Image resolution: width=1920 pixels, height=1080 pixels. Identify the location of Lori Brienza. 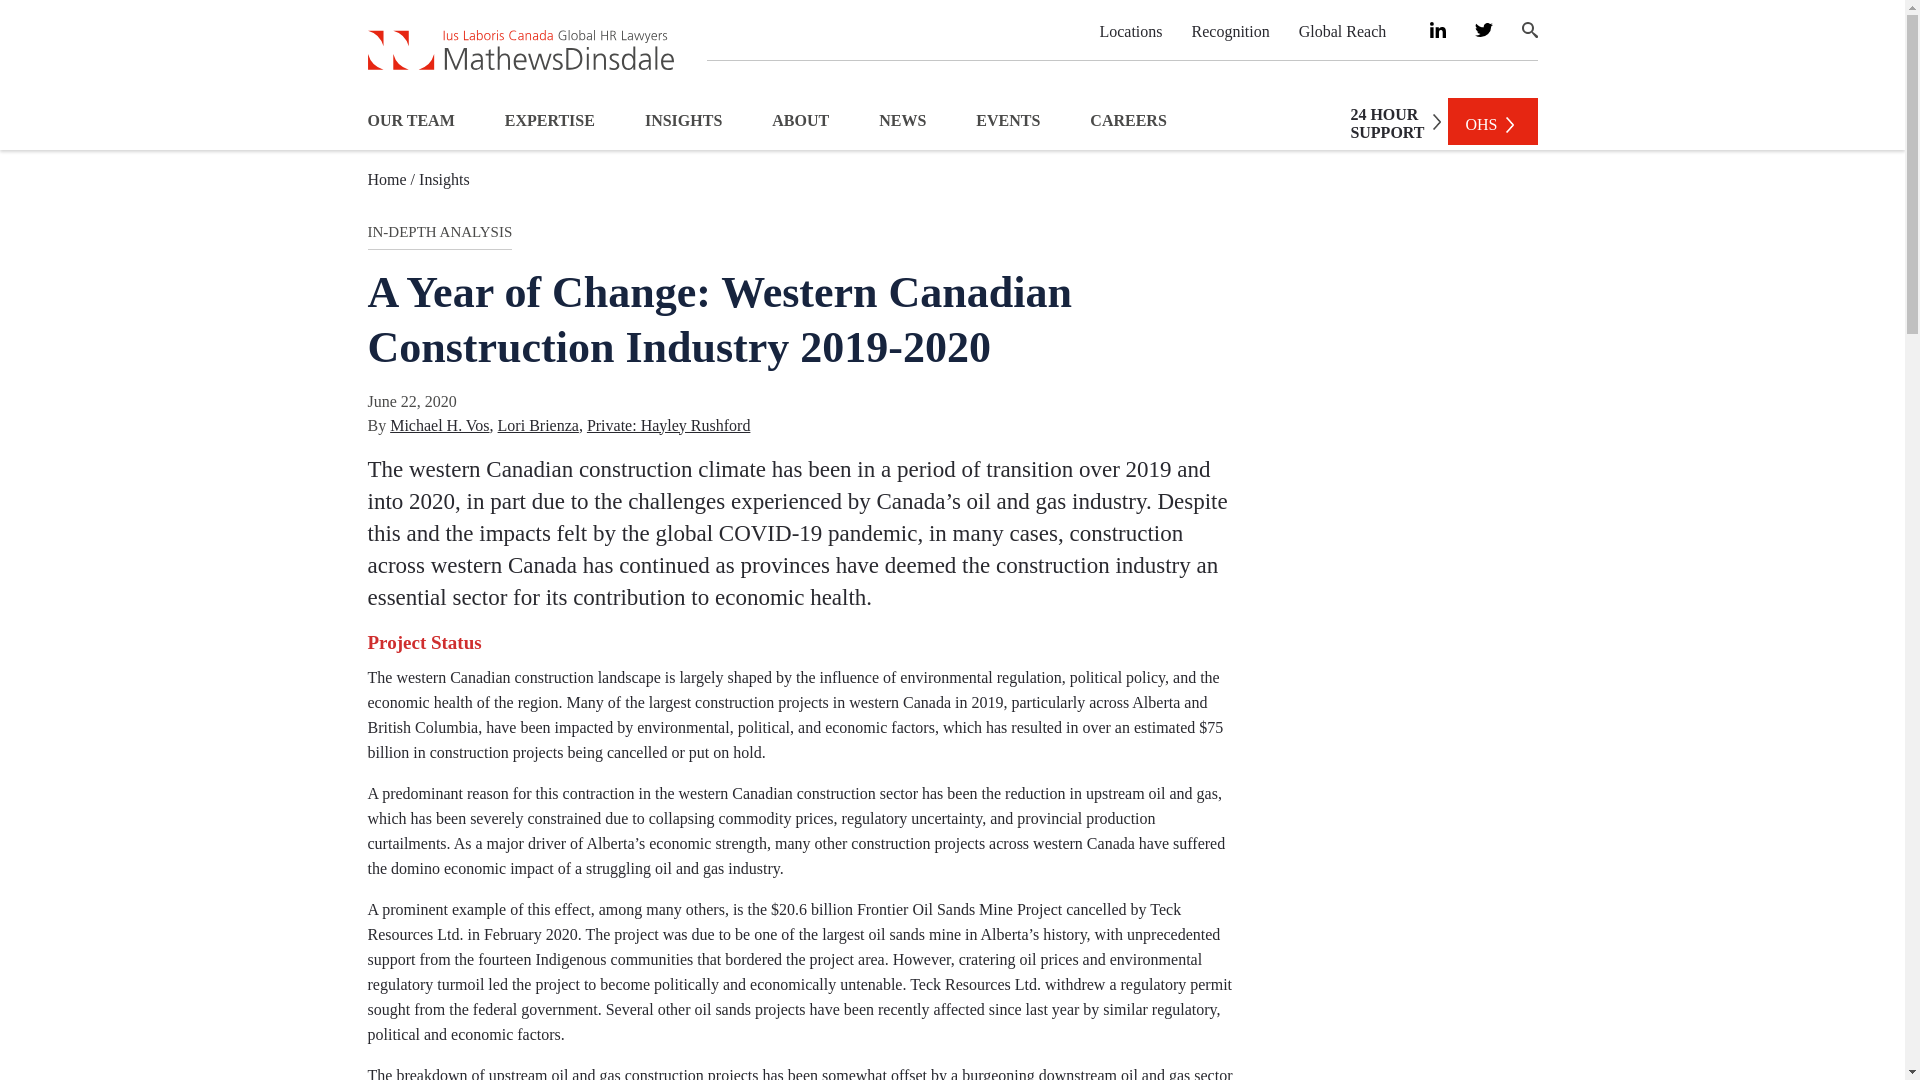
(540, 426).